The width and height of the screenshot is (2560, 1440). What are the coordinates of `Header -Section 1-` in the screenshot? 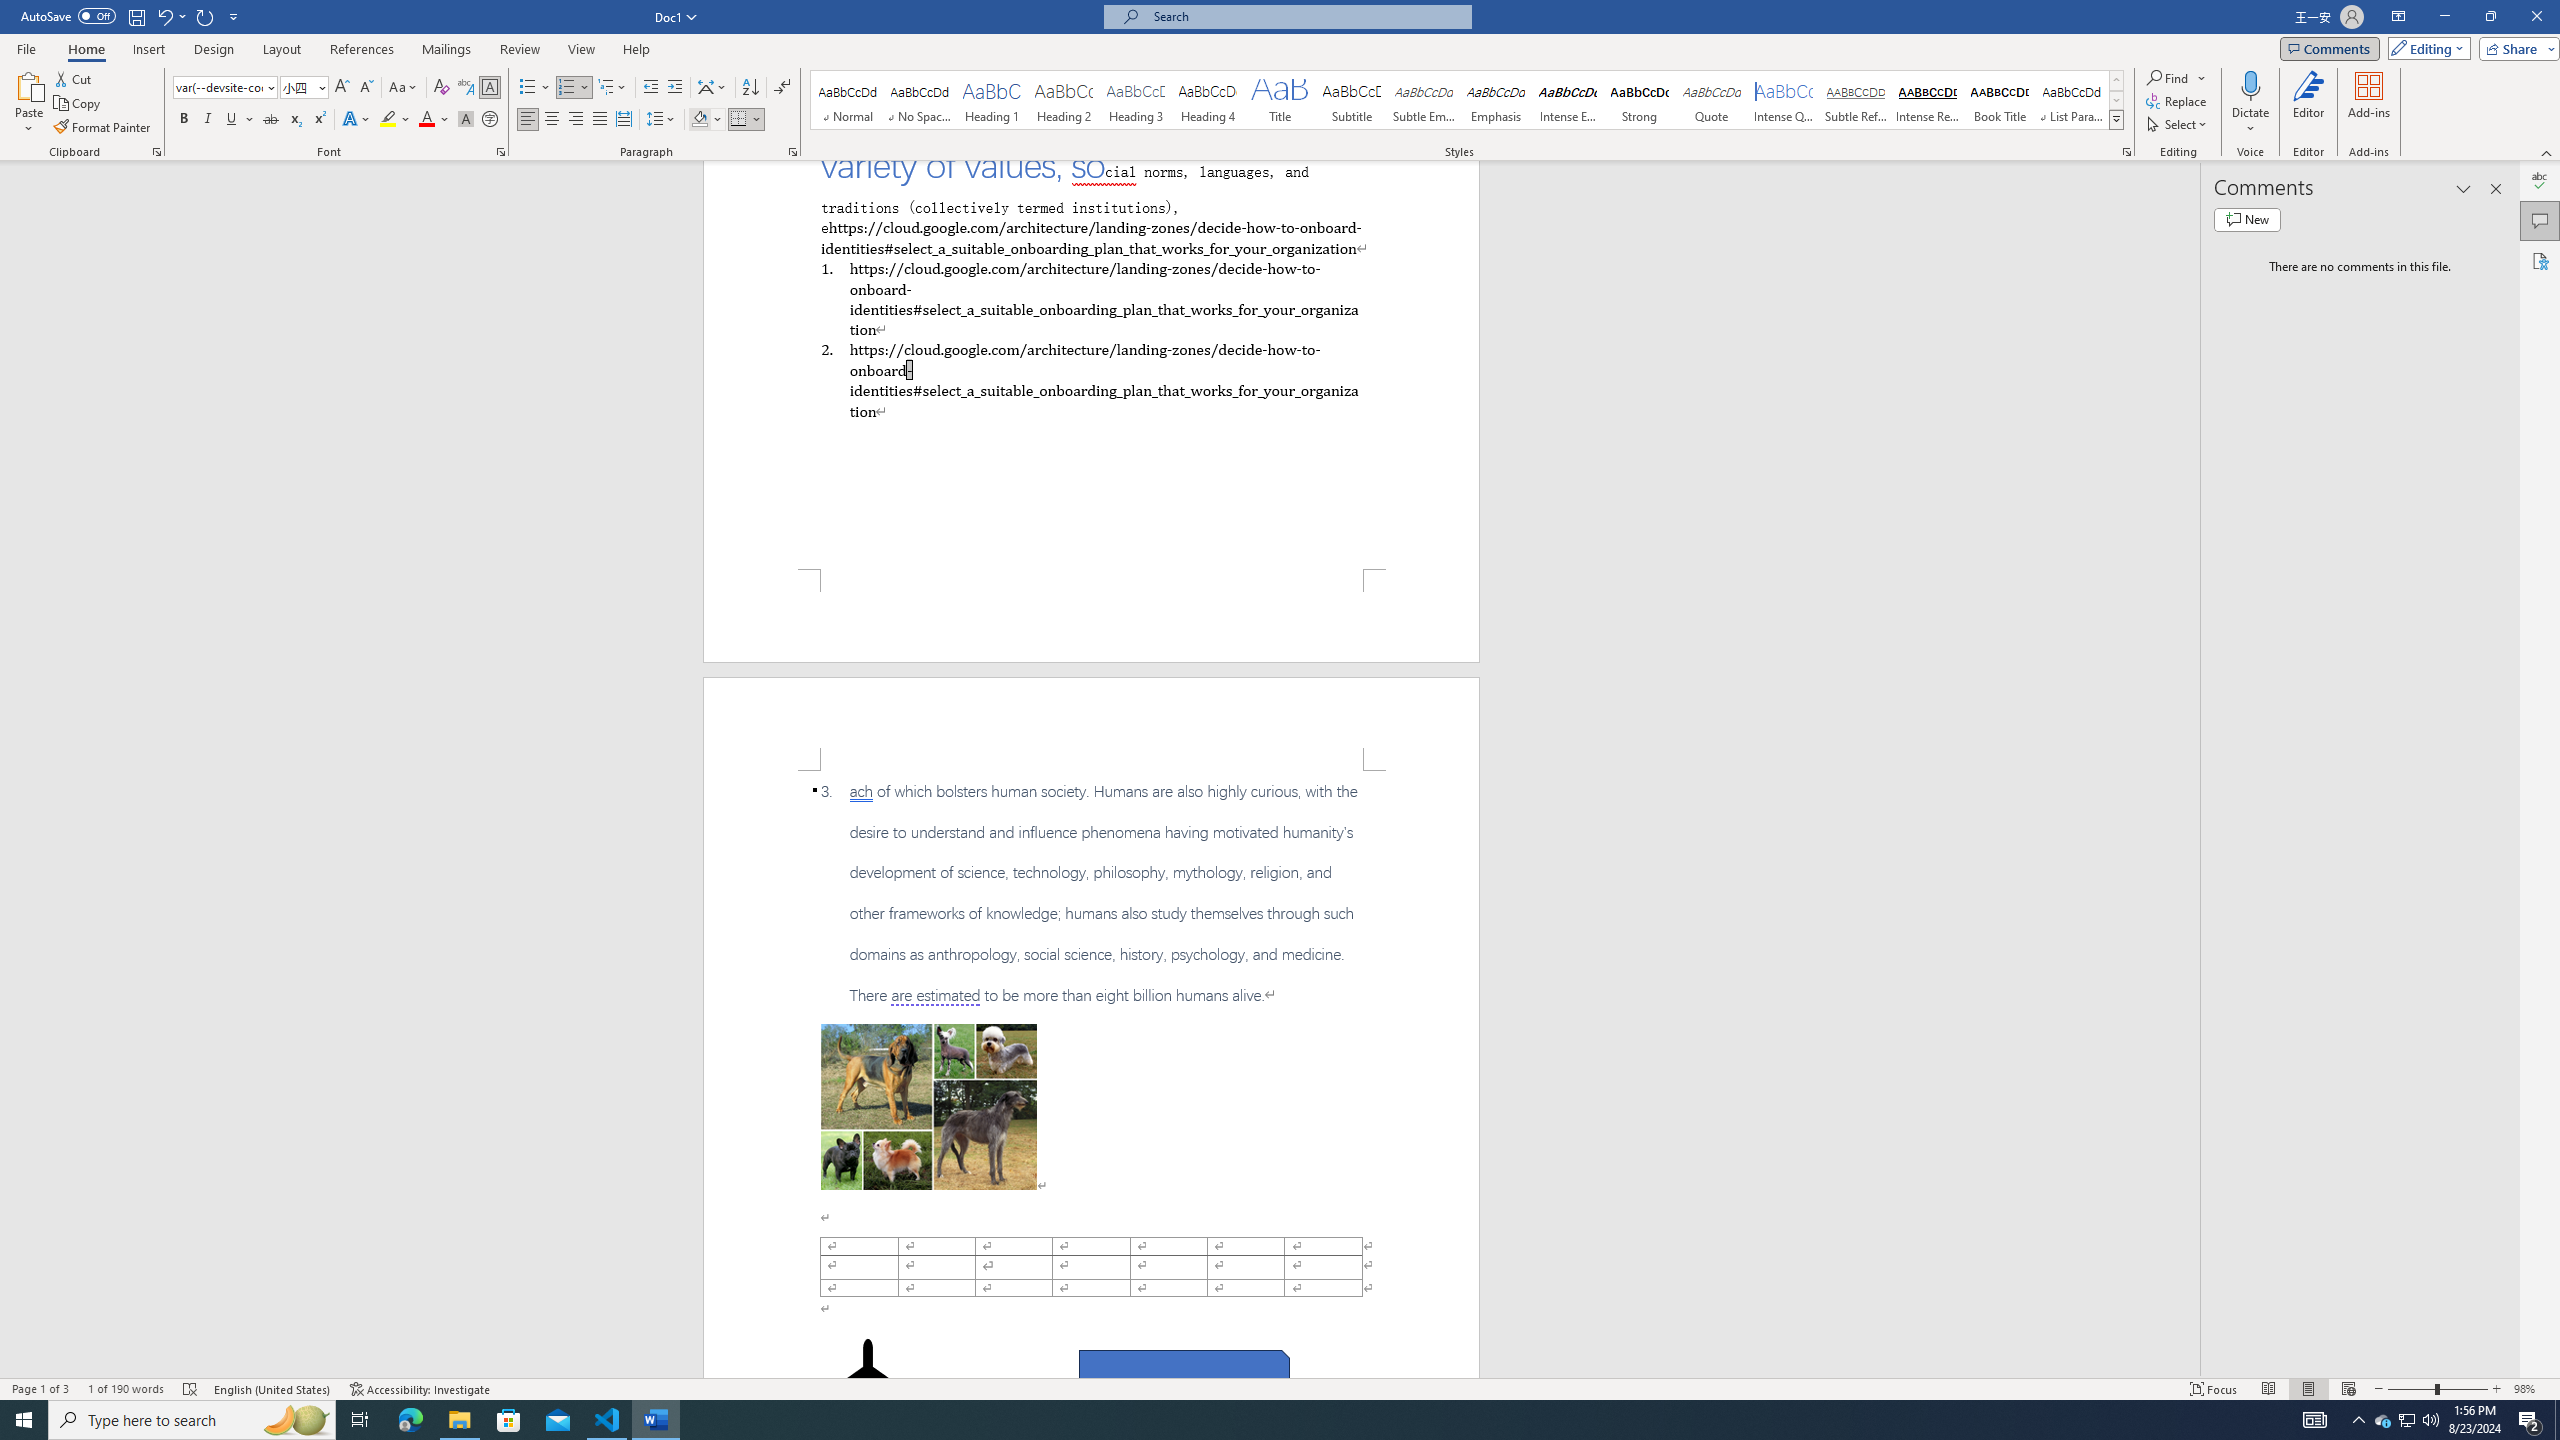 It's located at (1092, 723).